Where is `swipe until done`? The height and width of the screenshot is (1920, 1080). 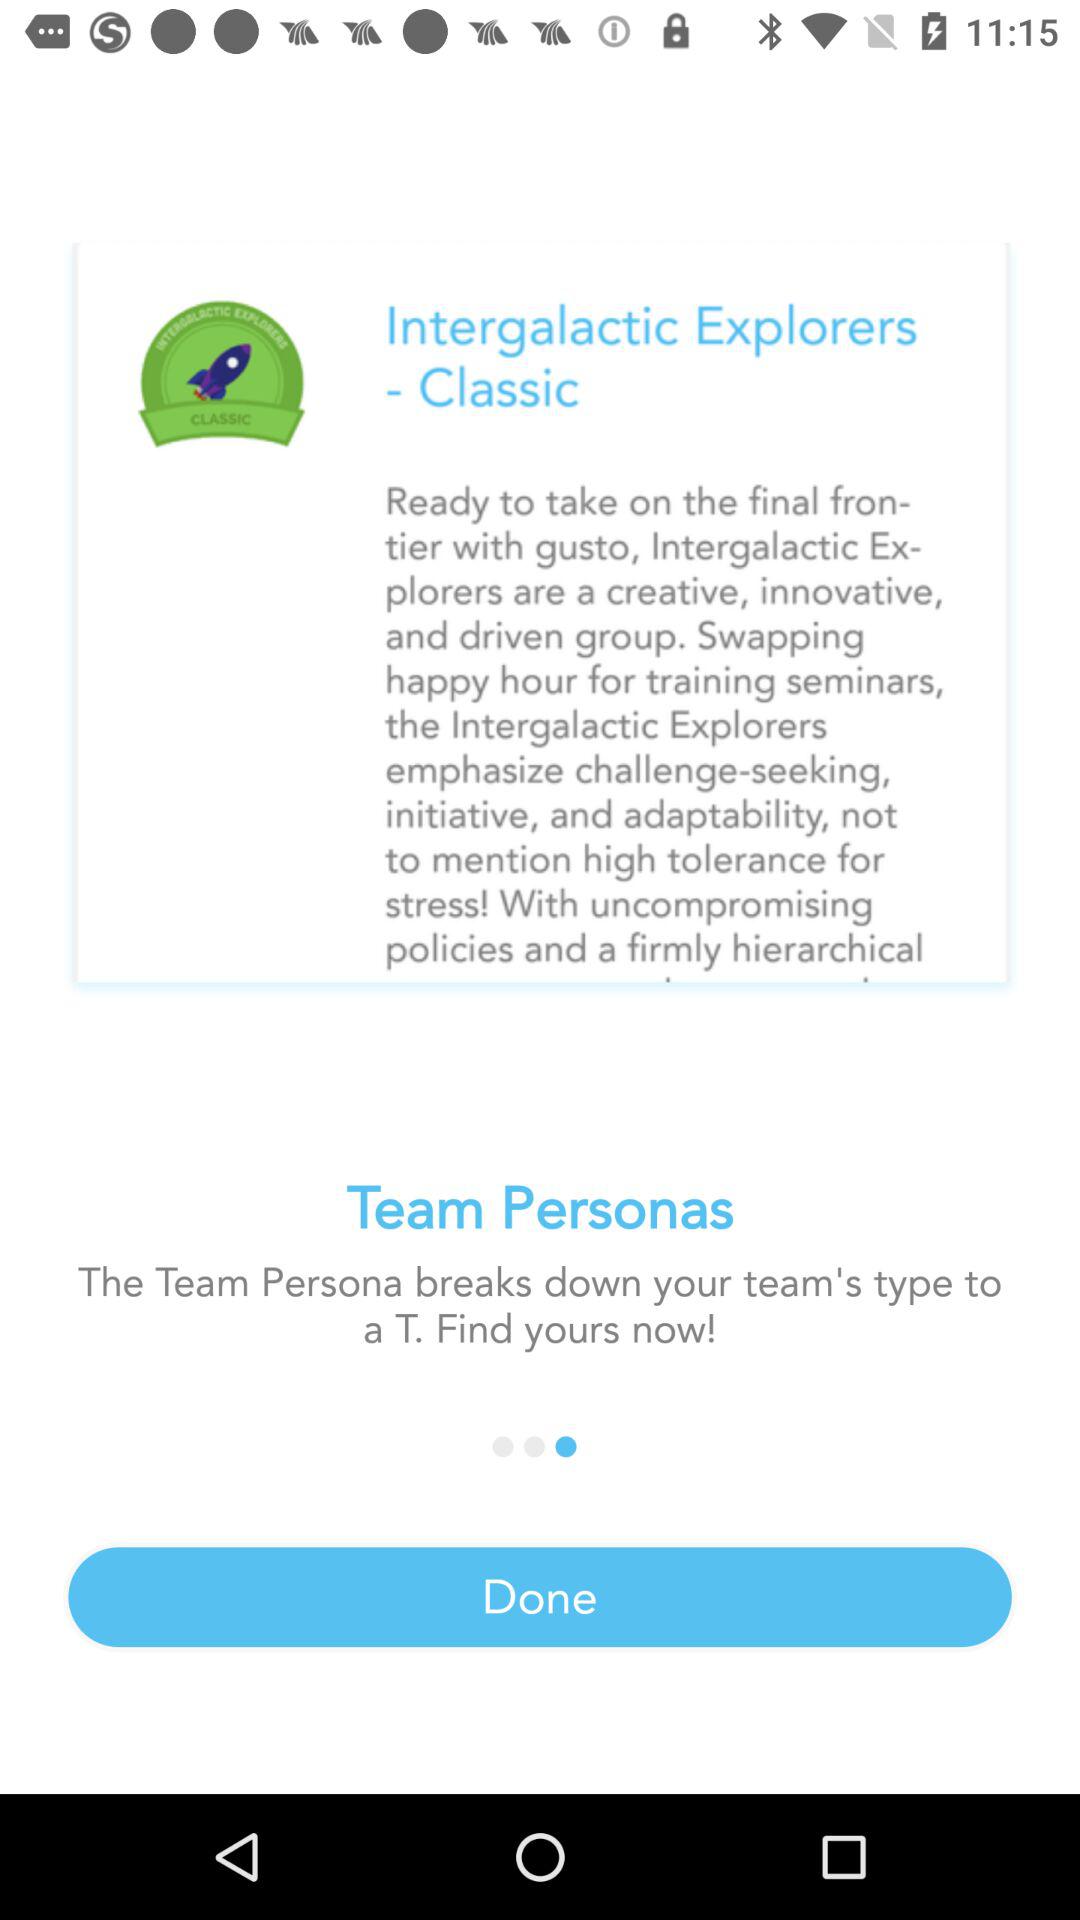 swipe until done is located at coordinates (540, 1597).